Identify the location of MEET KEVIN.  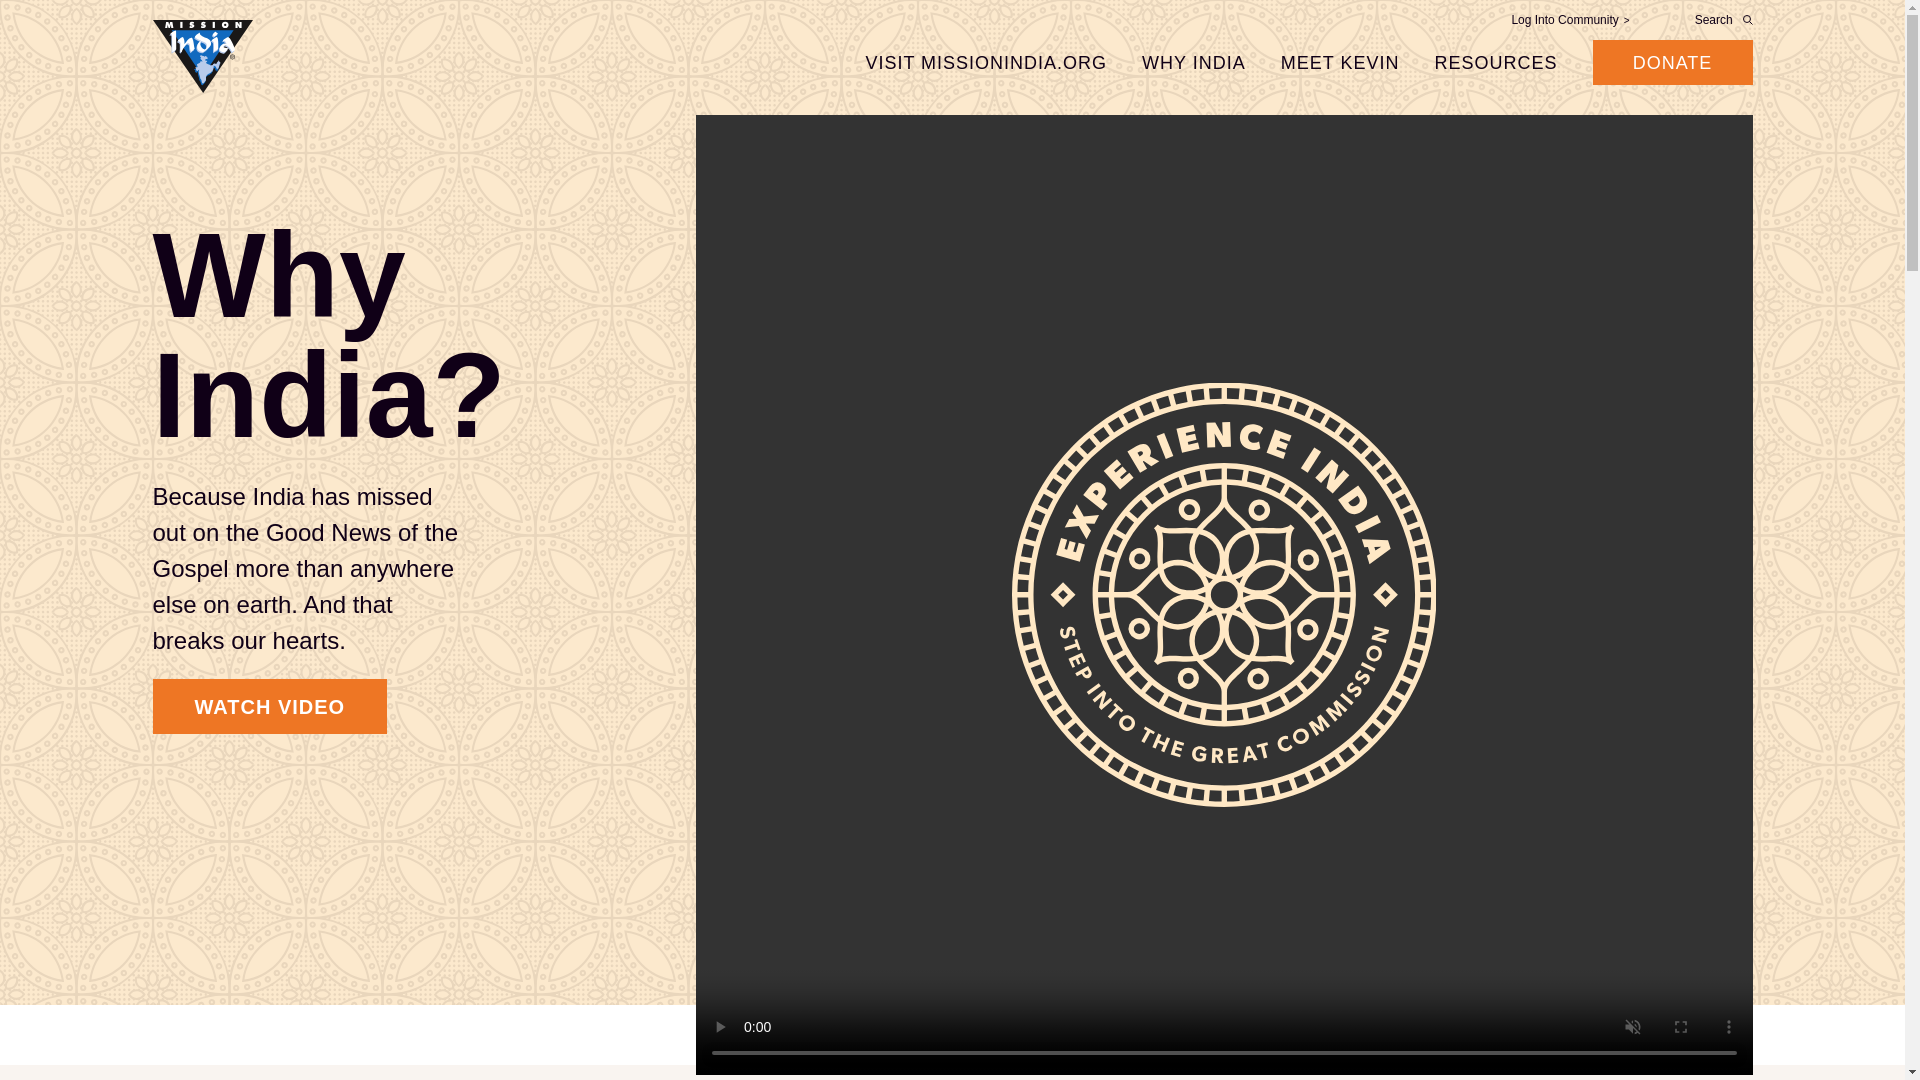
(1340, 62).